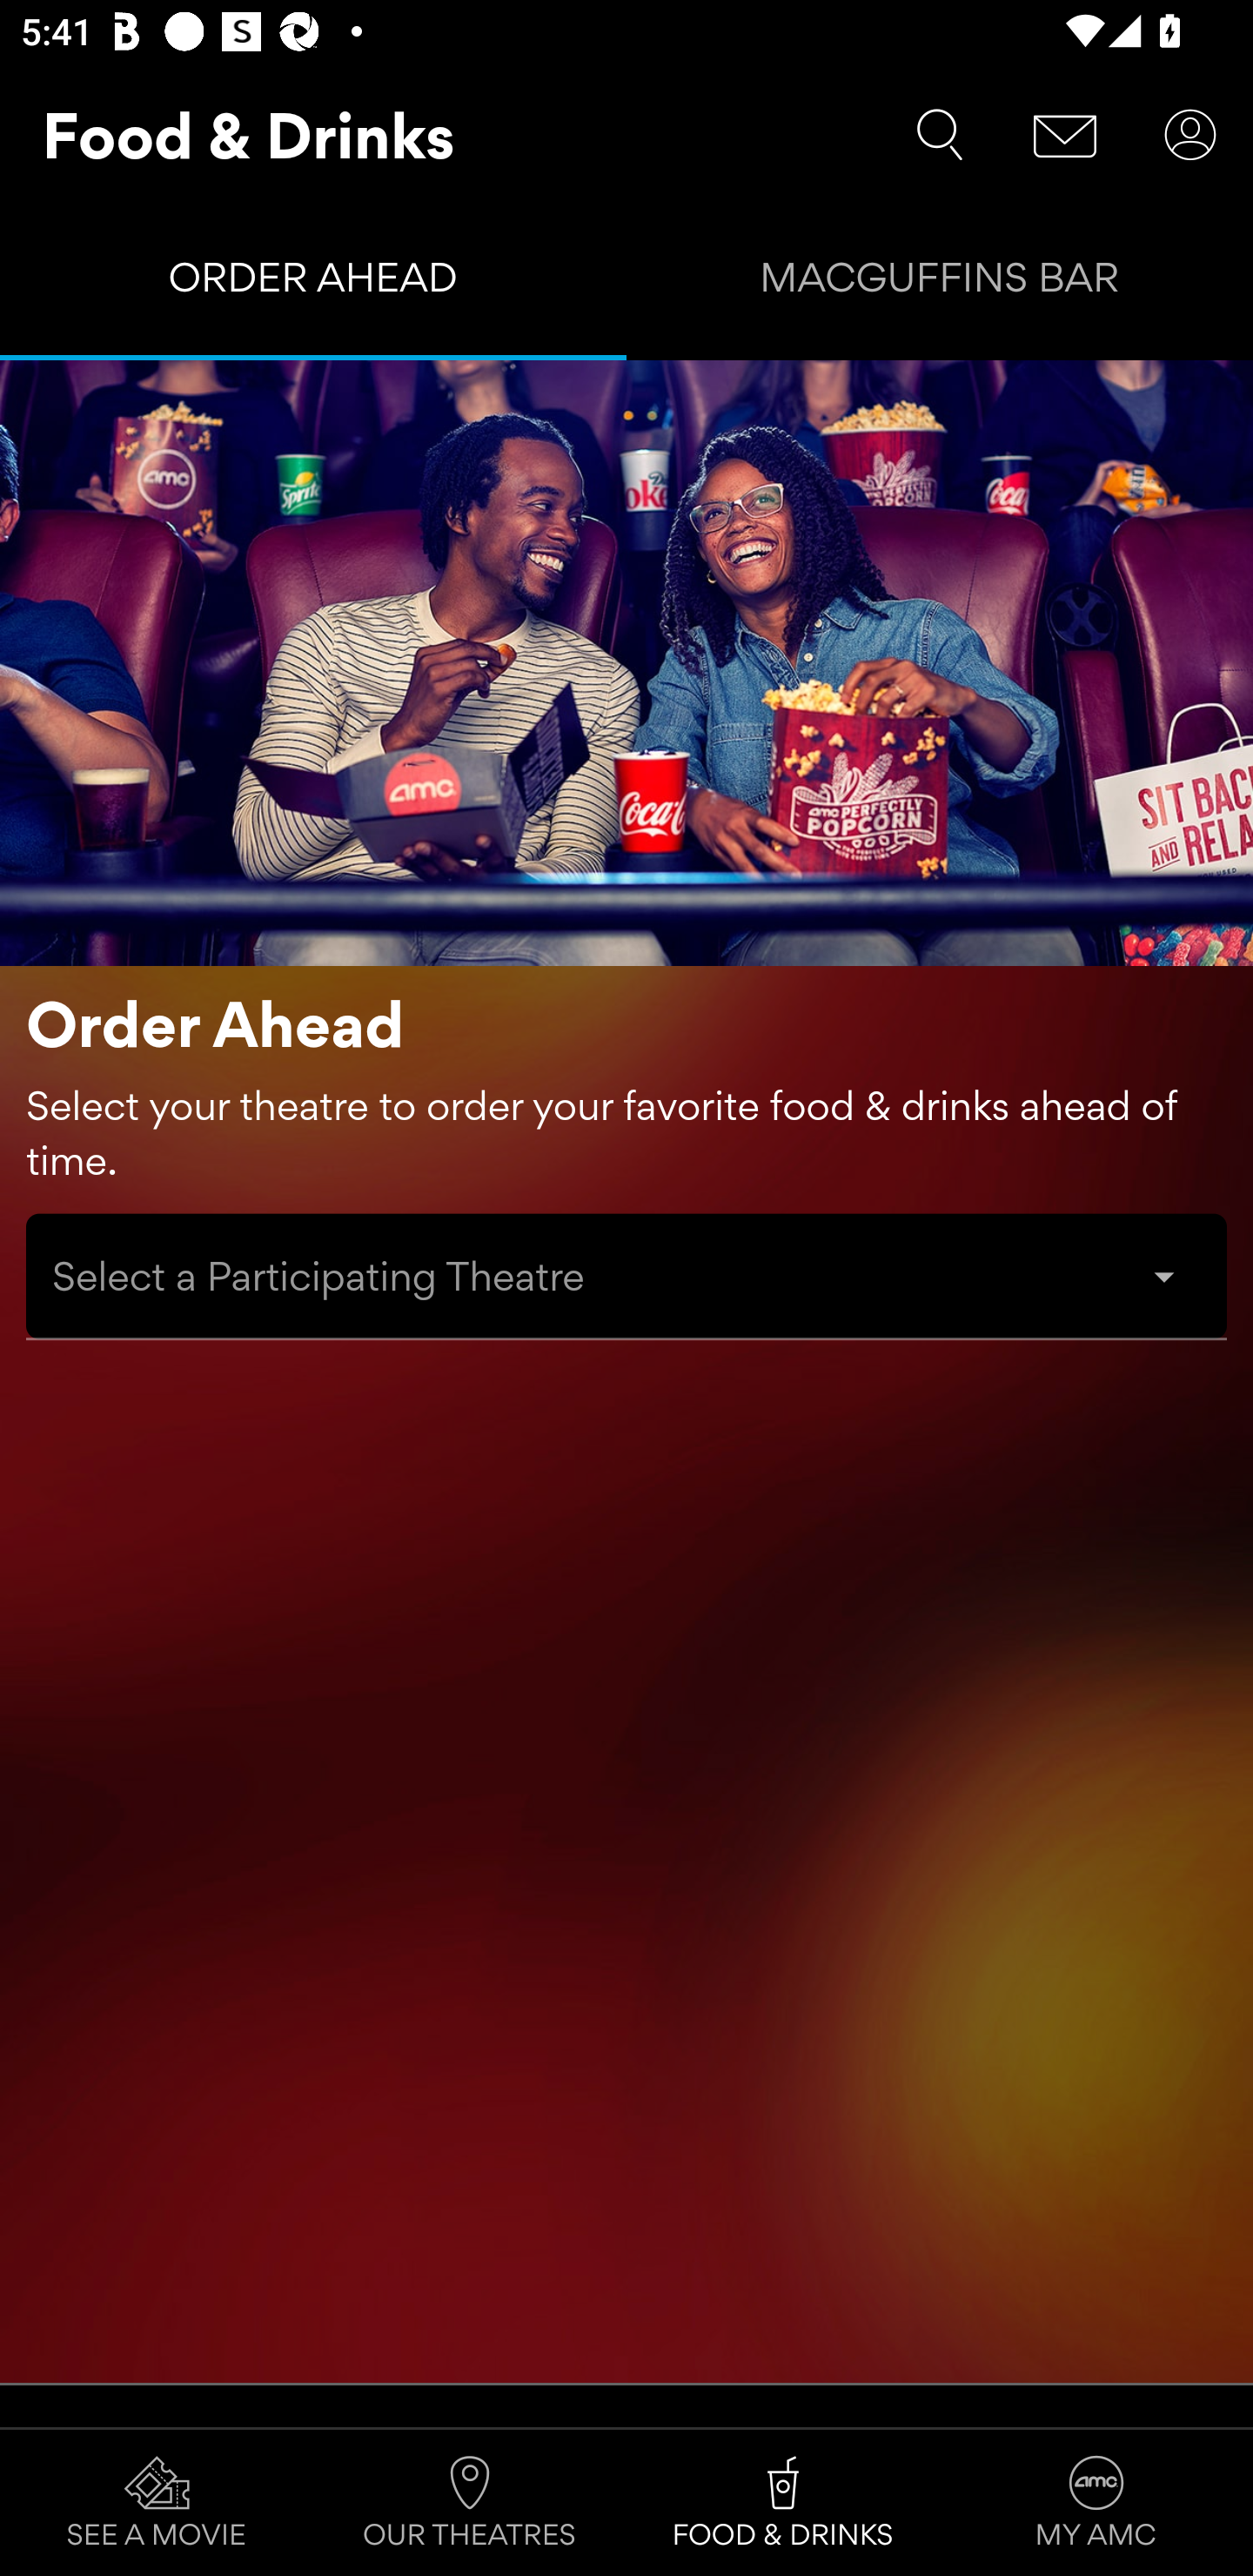 This screenshot has height=2576, width=1253. What do you see at coordinates (940, 135) in the screenshot?
I see `Search` at bounding box center [940, 135].